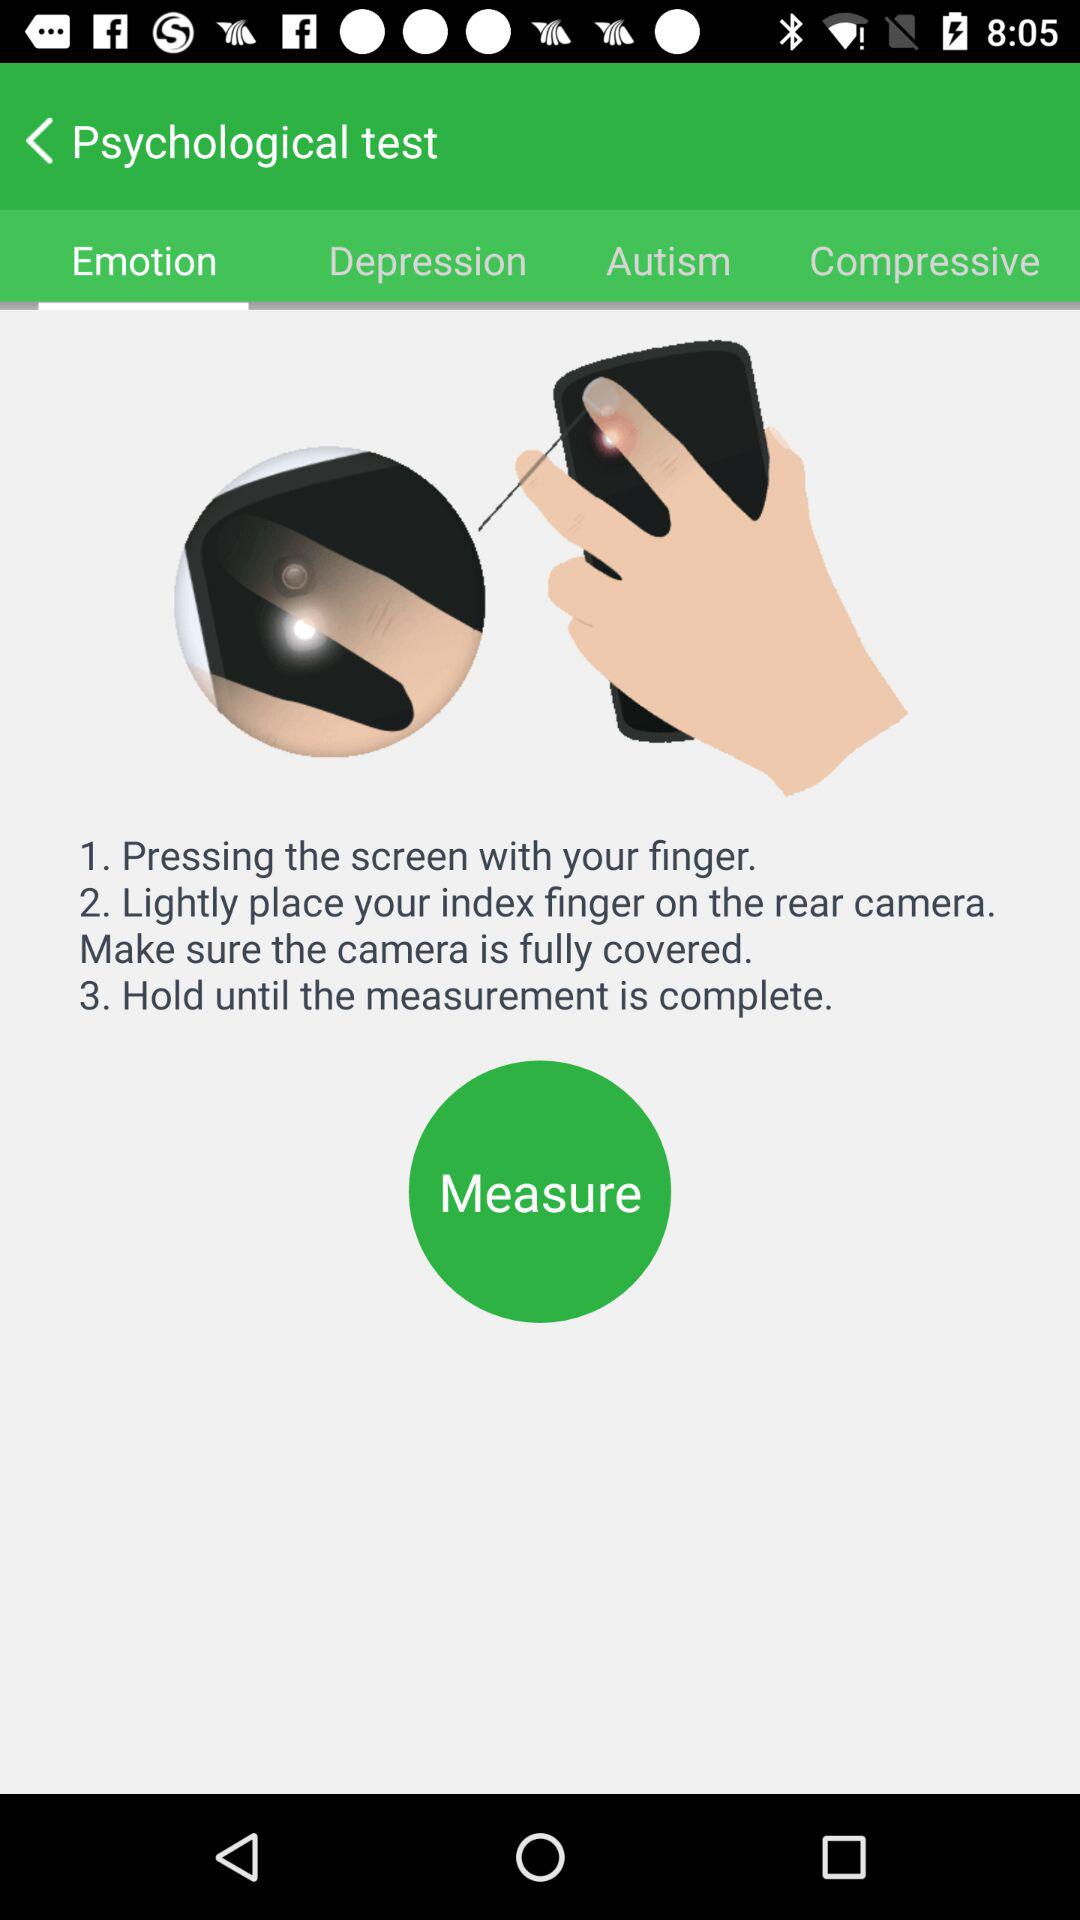  What do you see at coordinates (540, 1191) in the screenshot?
I see `turn on icon below 1 pressing the` at bounding box center [540, 1191].